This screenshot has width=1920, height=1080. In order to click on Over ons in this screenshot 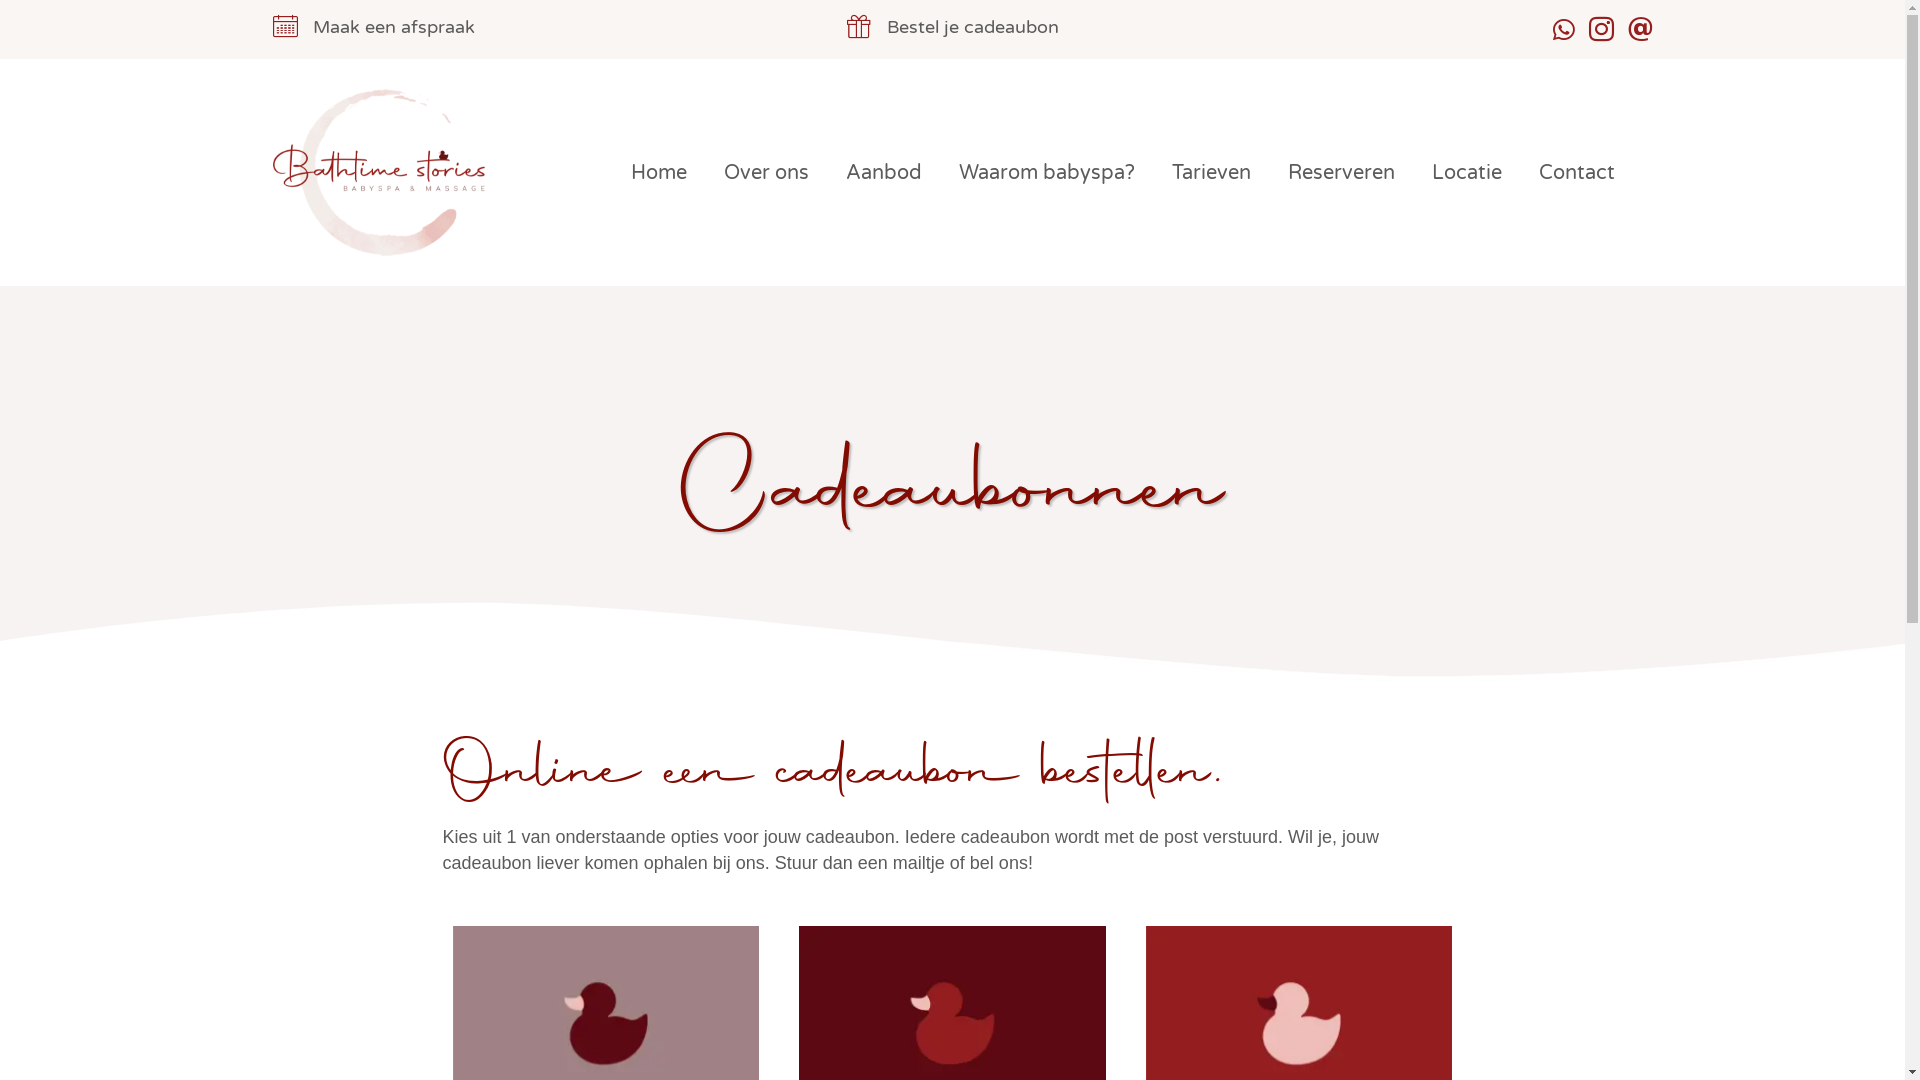, I will do `click(766, 173)`.